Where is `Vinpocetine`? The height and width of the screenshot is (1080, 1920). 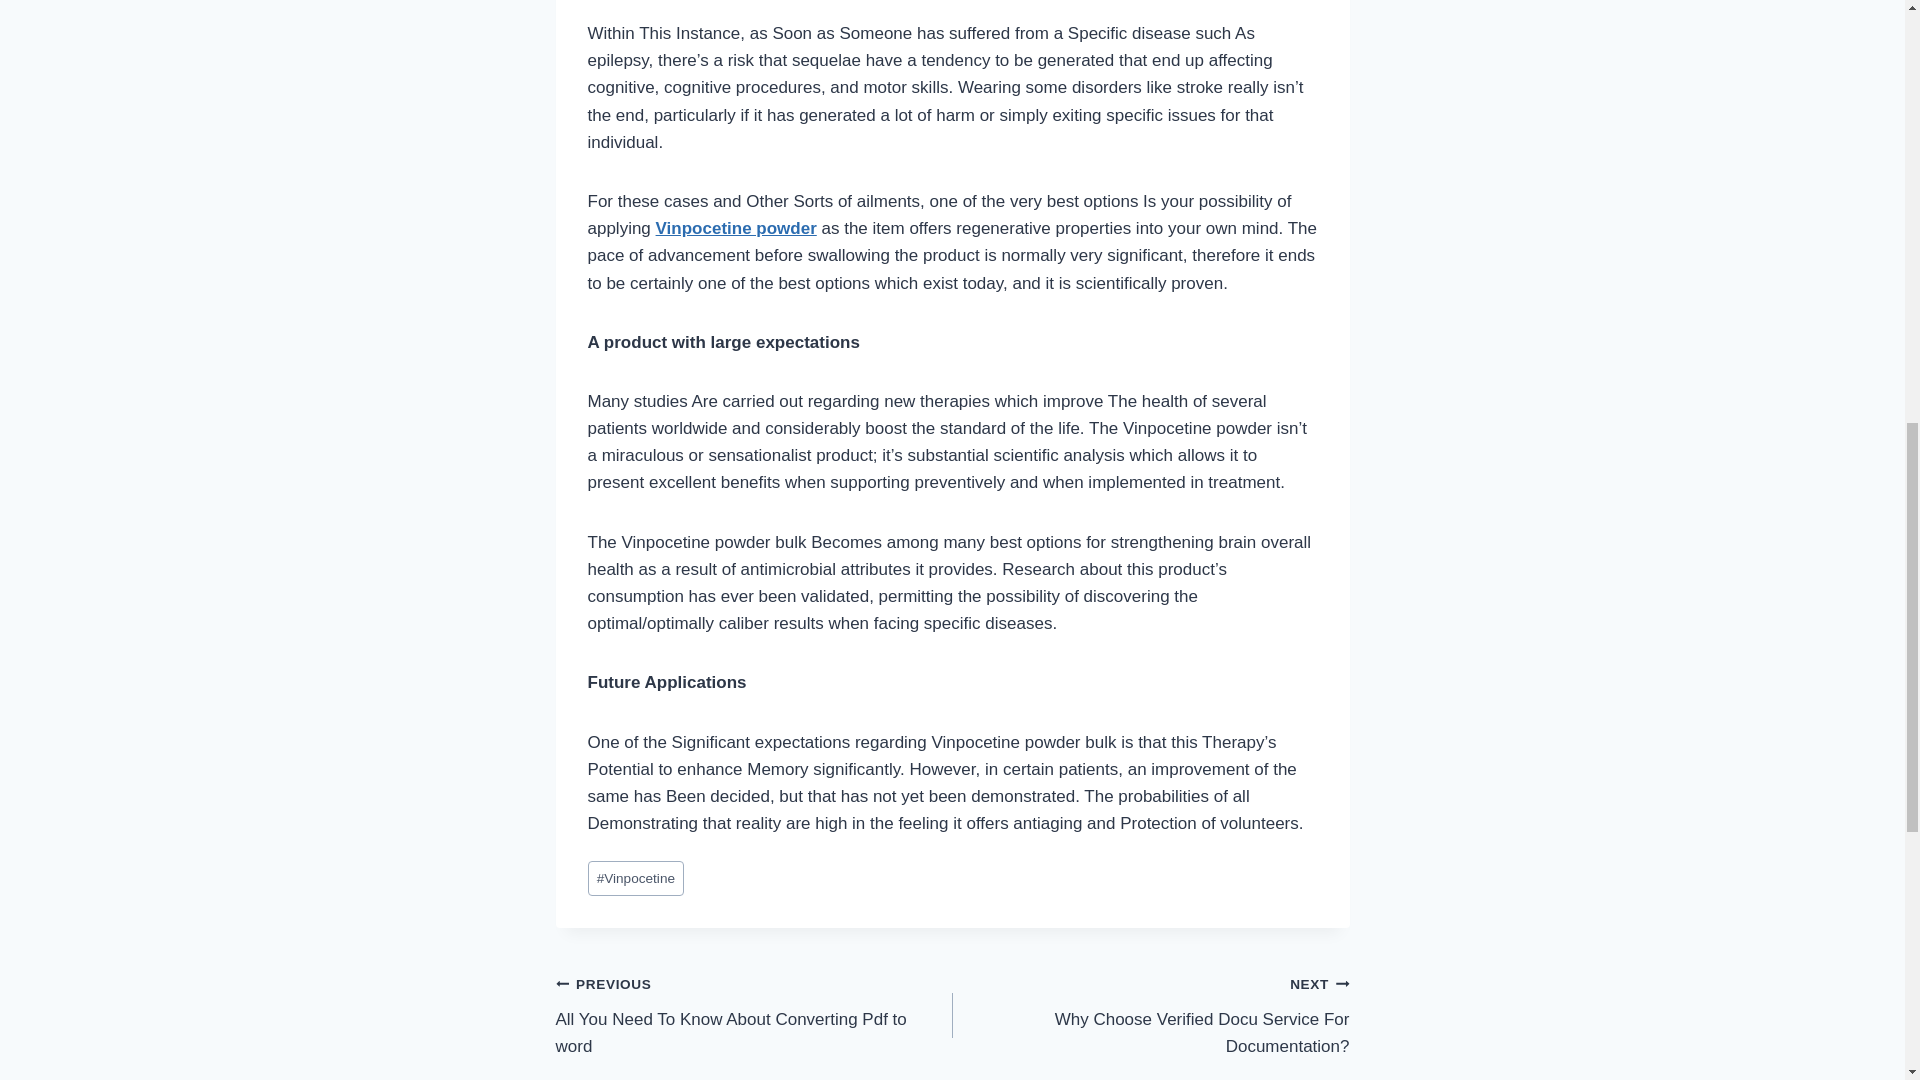
Vinpocetine is located at coordinates (736, 228).